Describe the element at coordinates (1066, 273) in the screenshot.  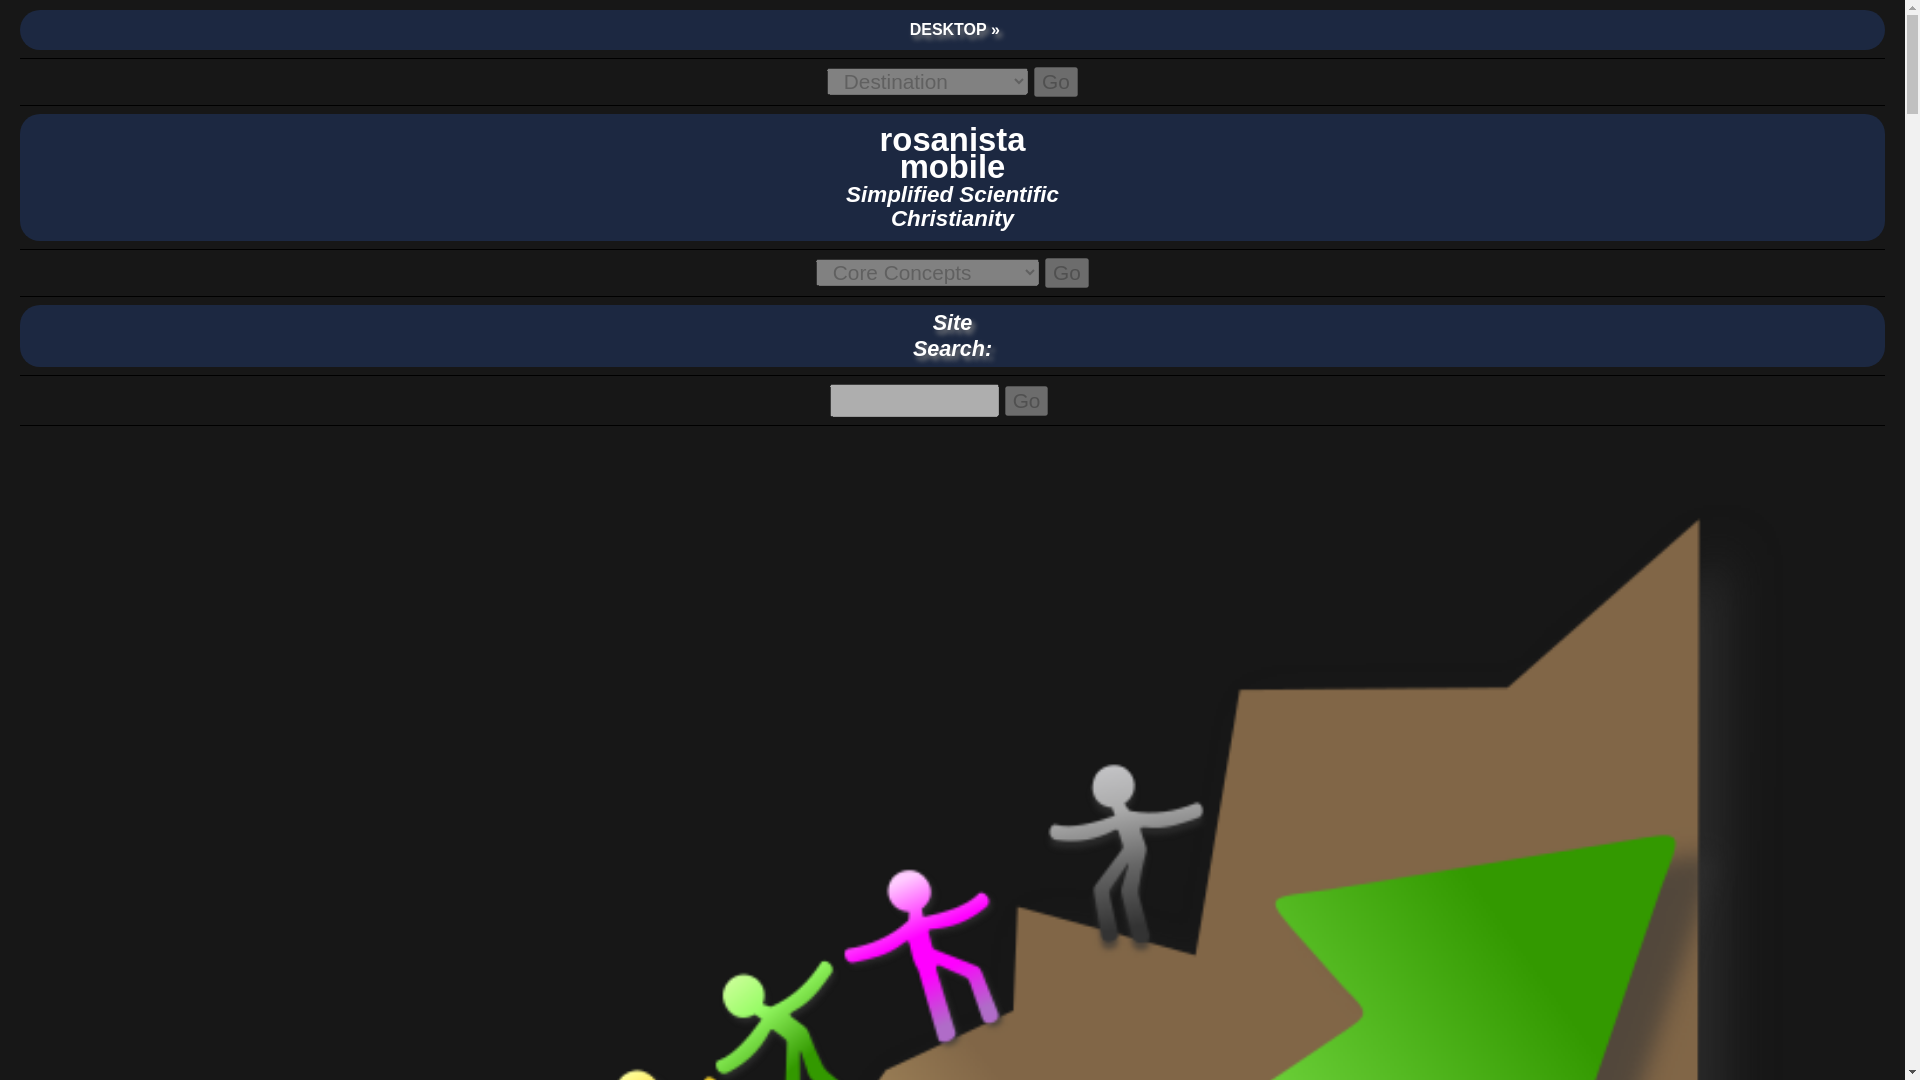
I see `Go` at that location.